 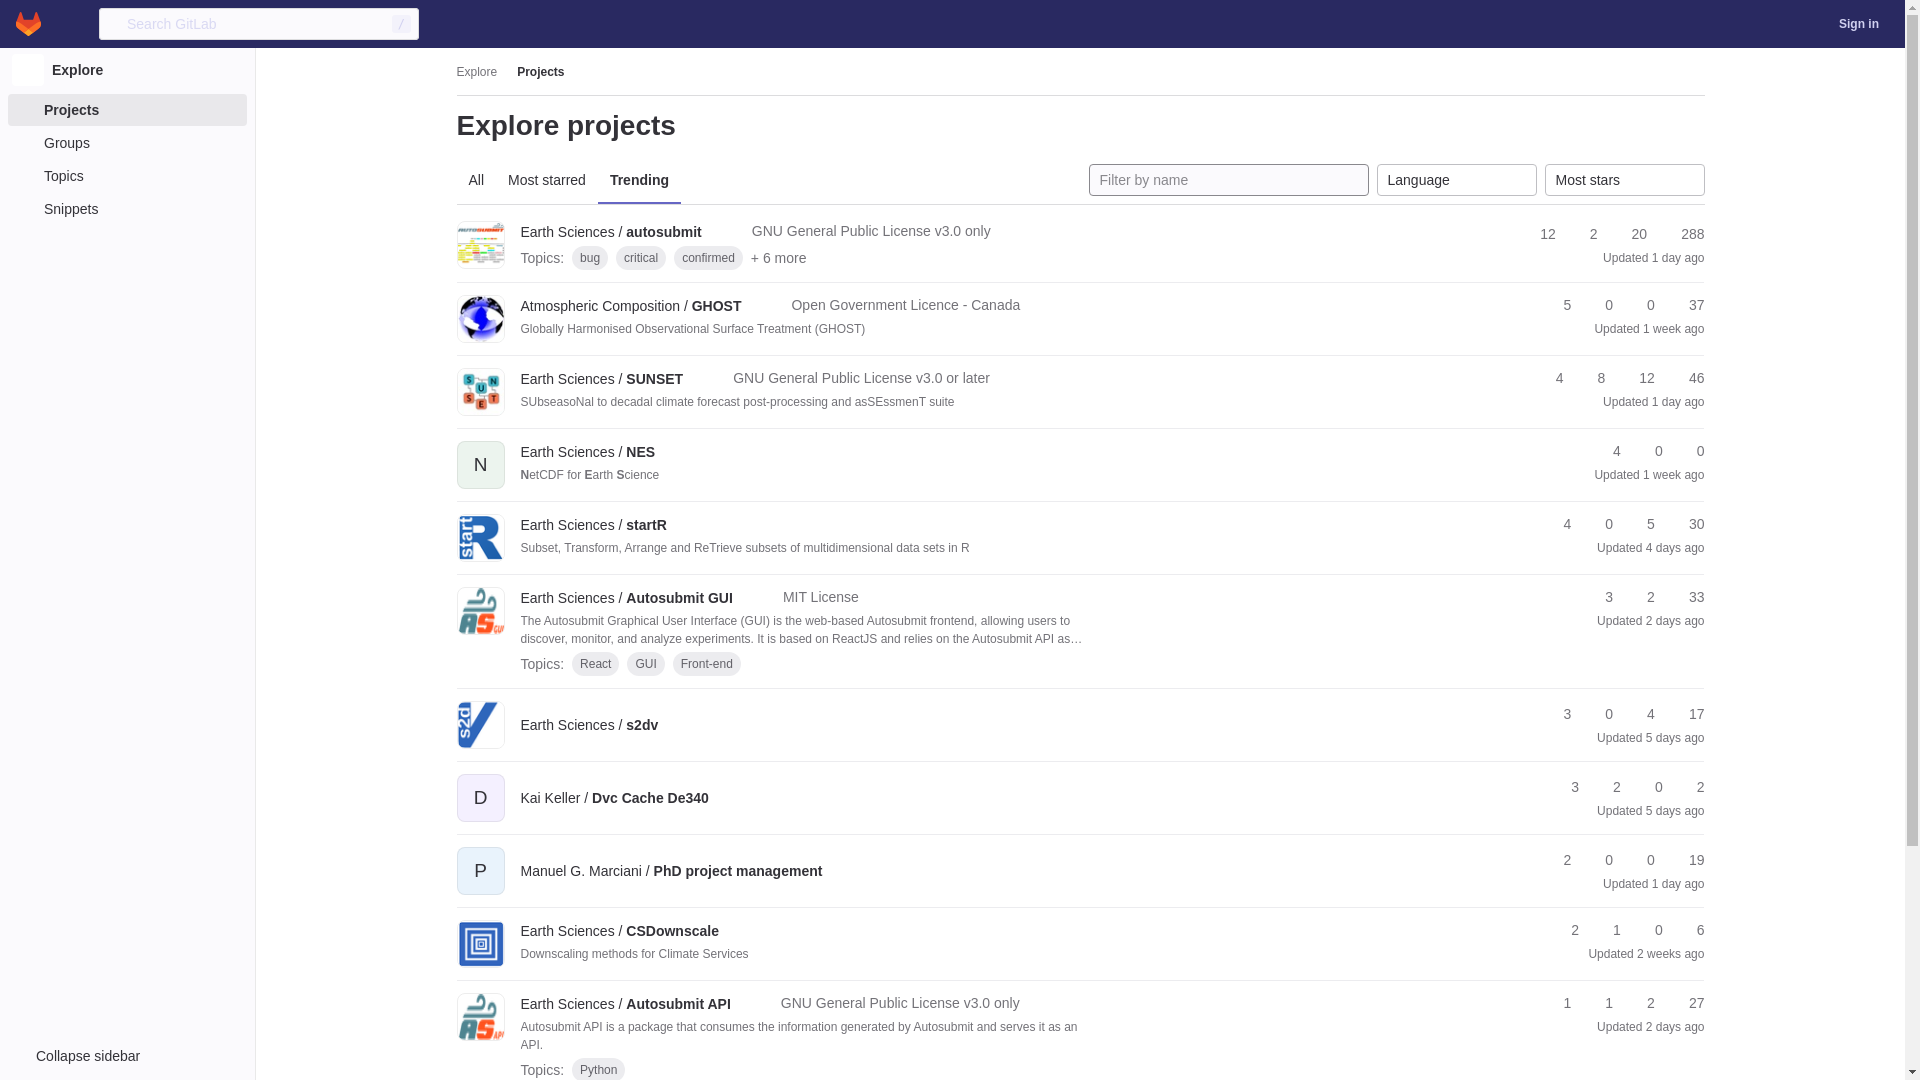 I want to click on Topics, so click(x=127, y=176).